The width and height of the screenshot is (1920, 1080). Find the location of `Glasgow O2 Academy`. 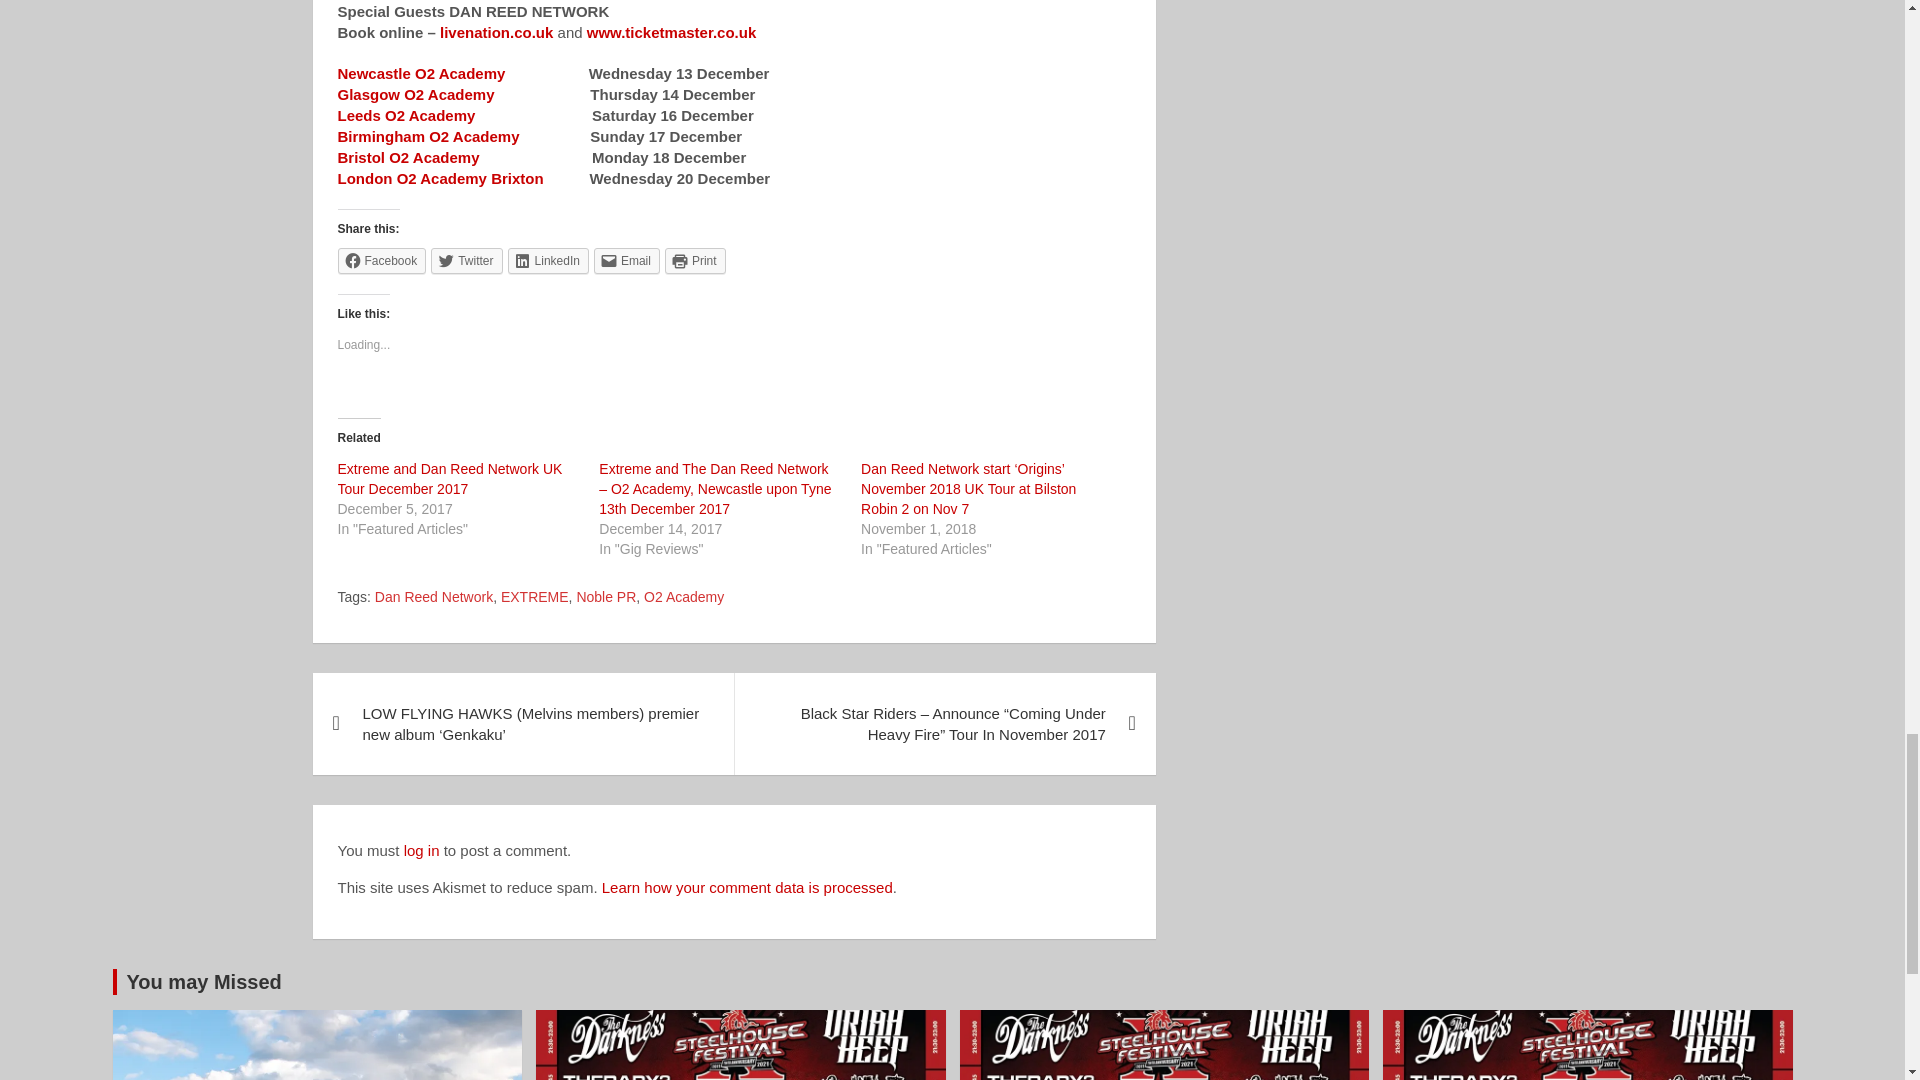

Glasgow O2 Academy is located at coordinates (416, 94).